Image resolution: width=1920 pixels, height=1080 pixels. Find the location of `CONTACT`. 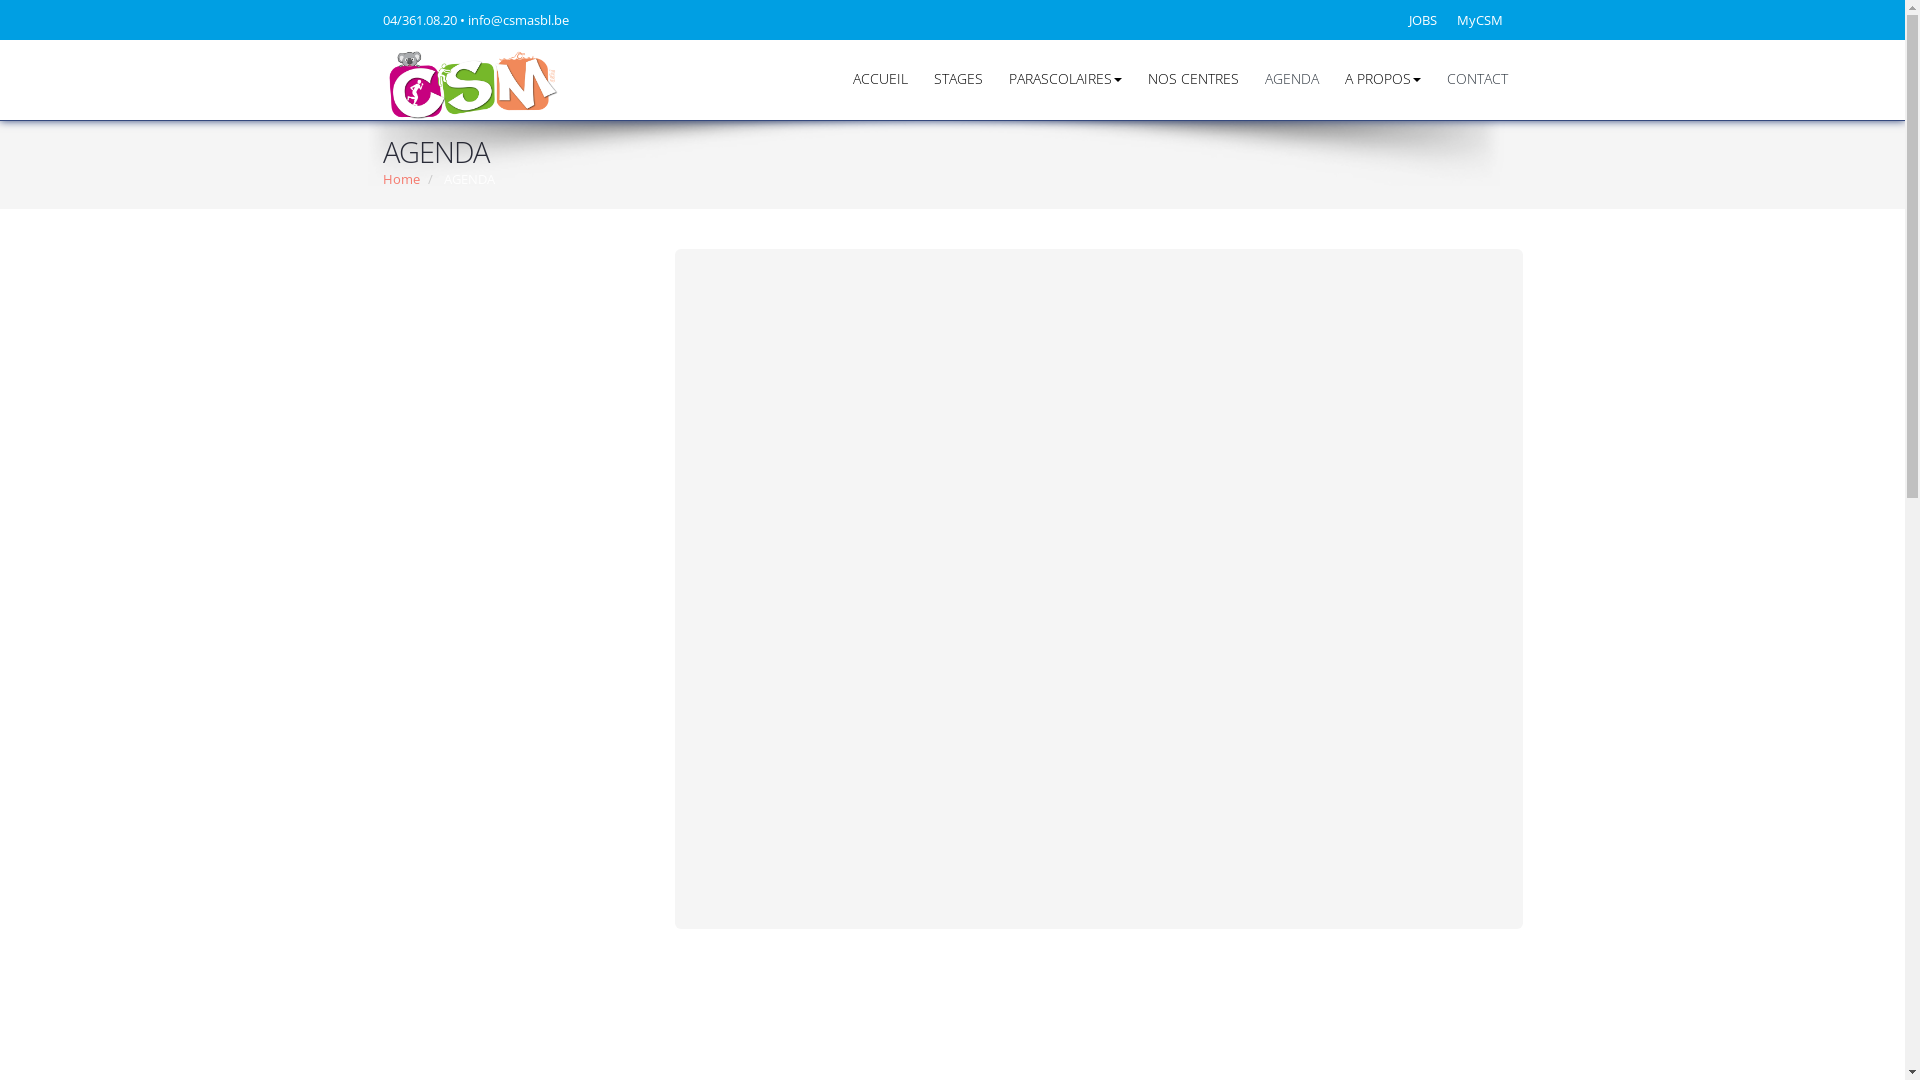

CONTACT is located at coordinates (1470, 79).